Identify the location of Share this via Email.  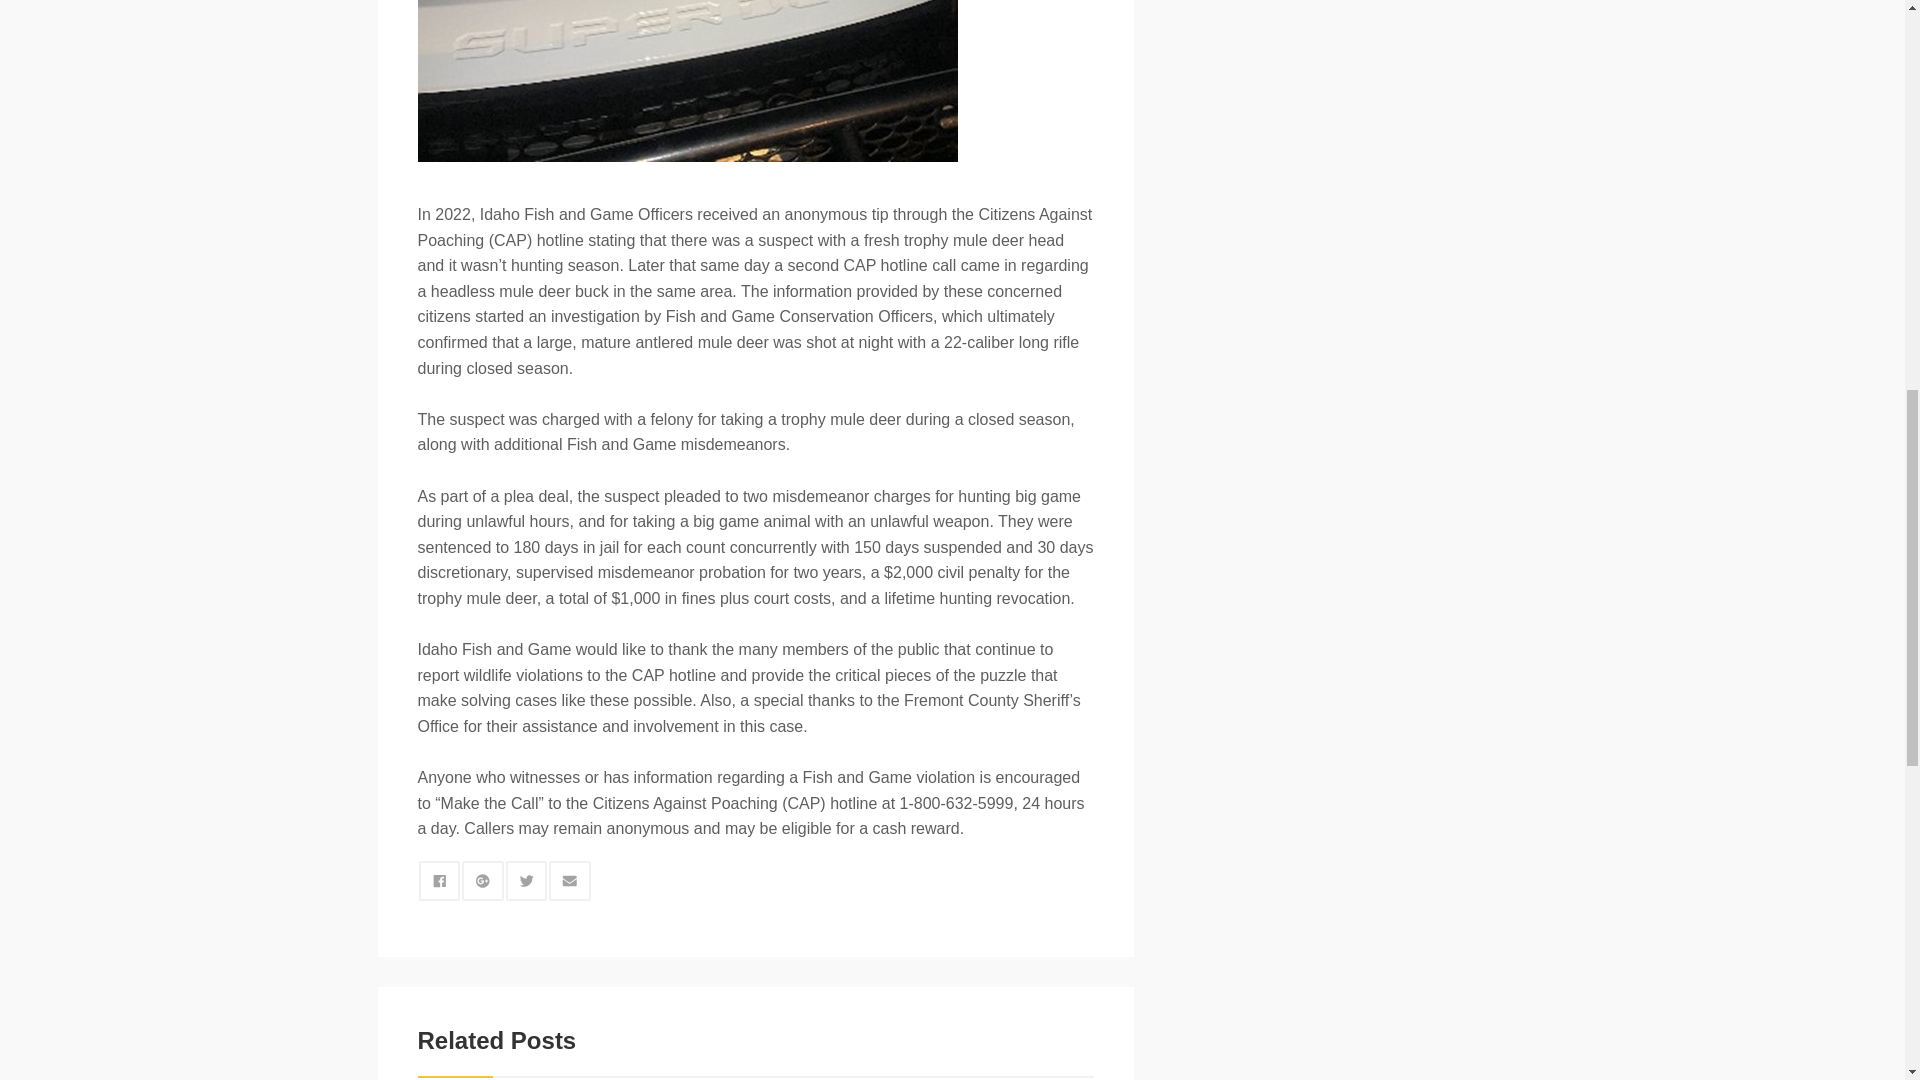
(570, 880).